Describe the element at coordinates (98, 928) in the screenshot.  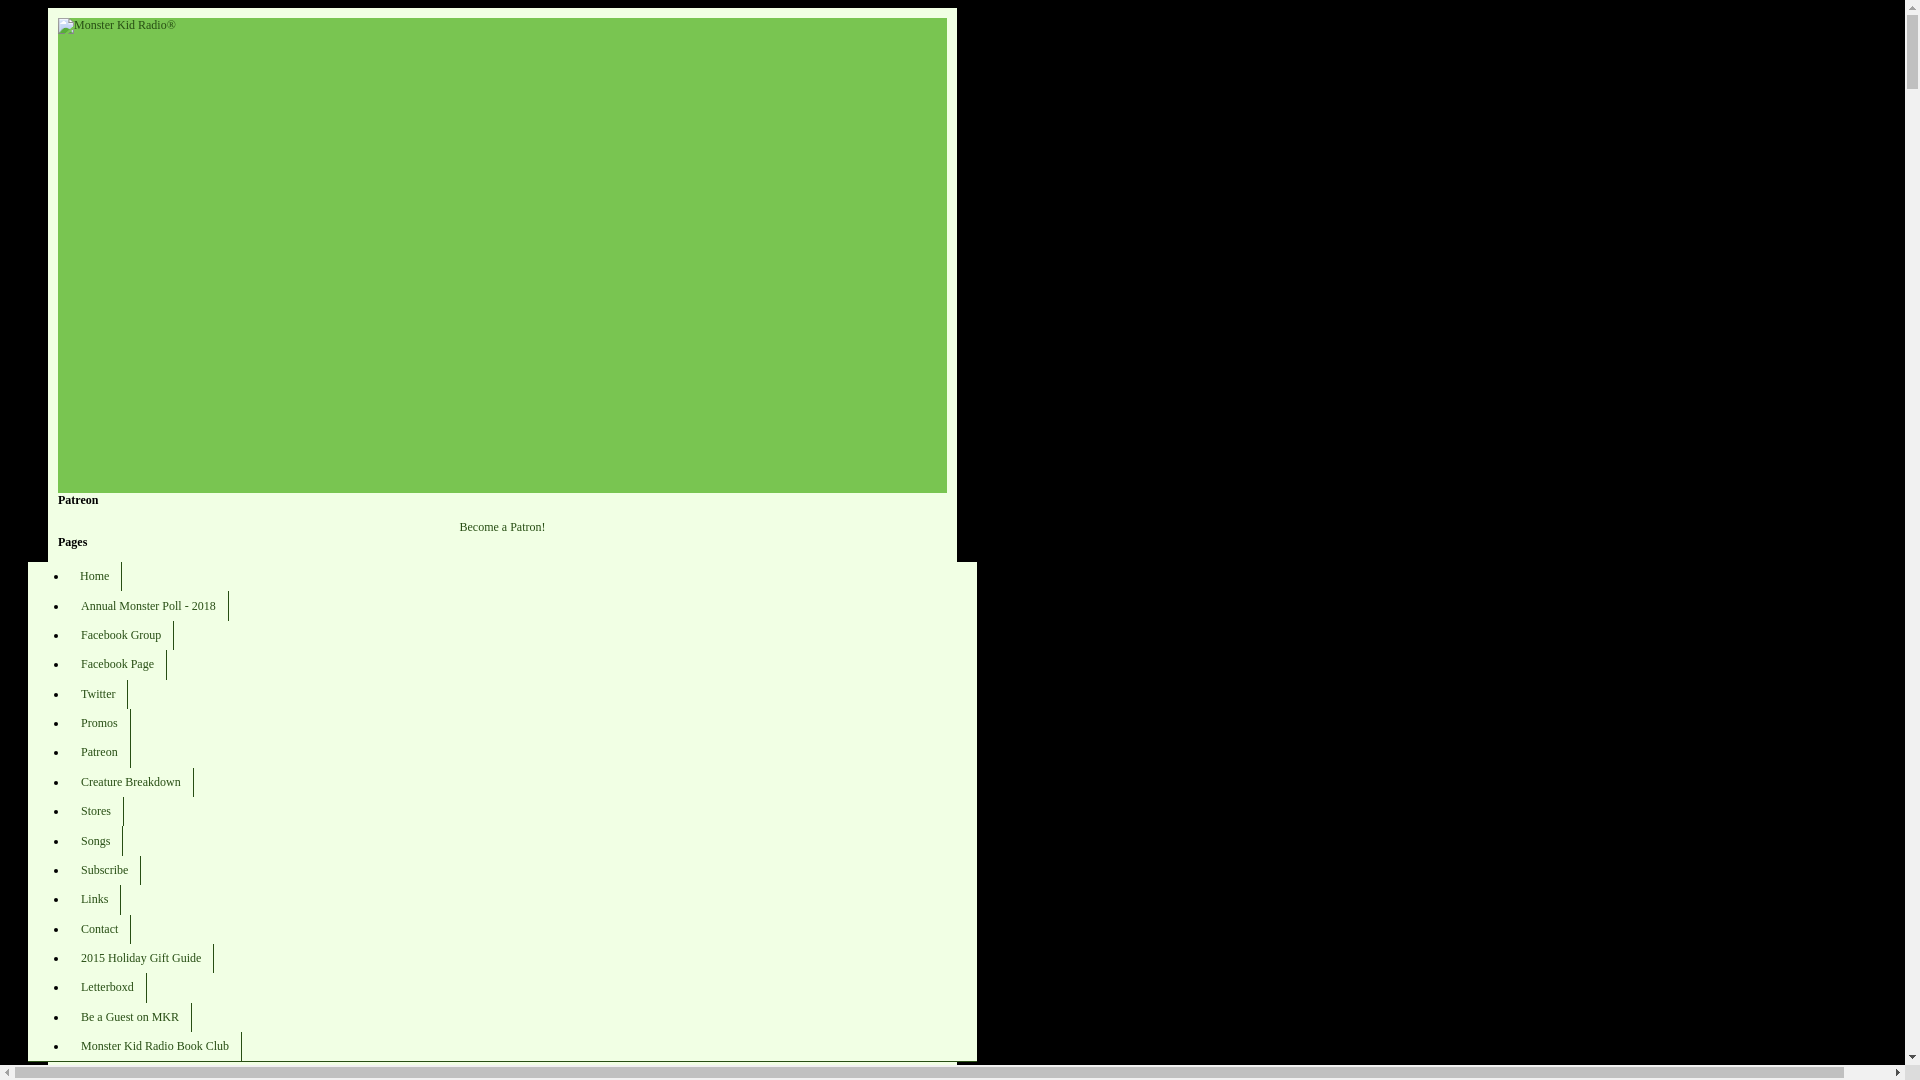
I see `Contact` at that location.